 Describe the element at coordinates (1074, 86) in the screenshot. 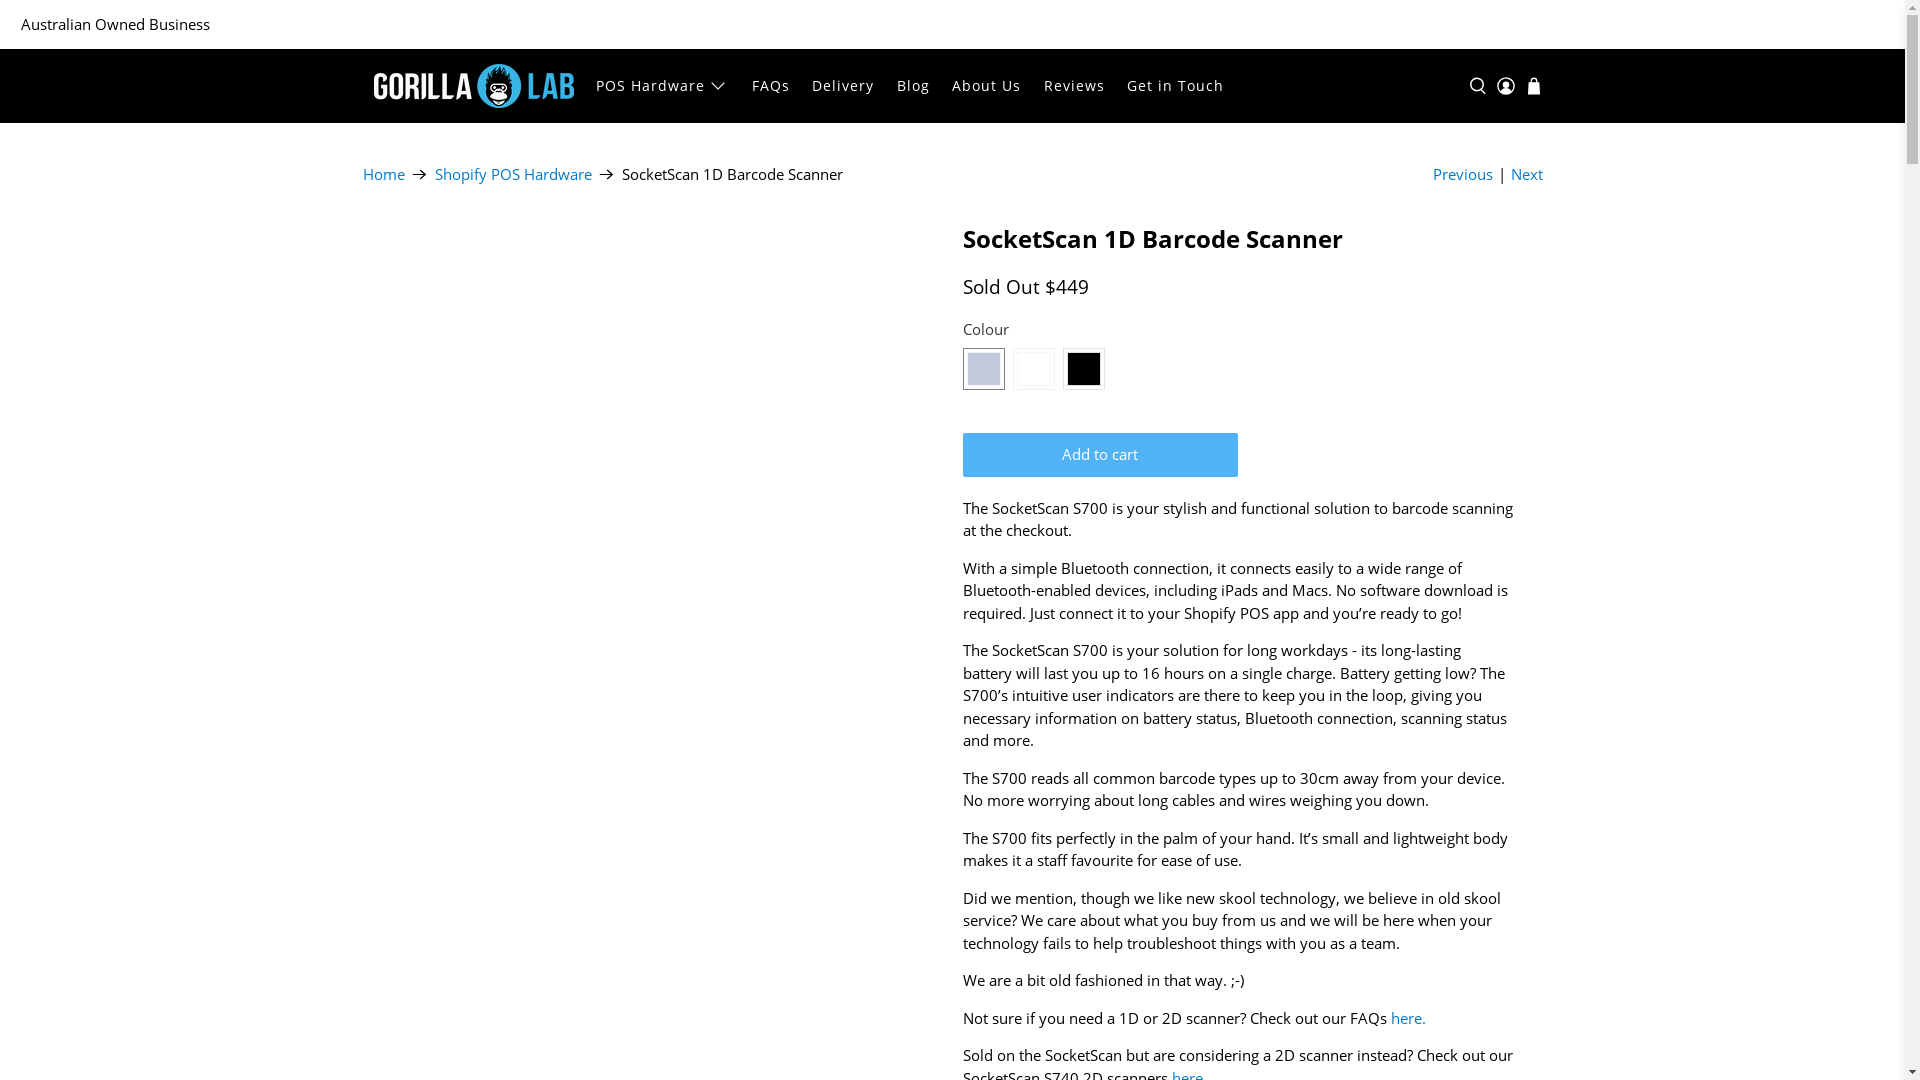

I see `Reviews` at that location.